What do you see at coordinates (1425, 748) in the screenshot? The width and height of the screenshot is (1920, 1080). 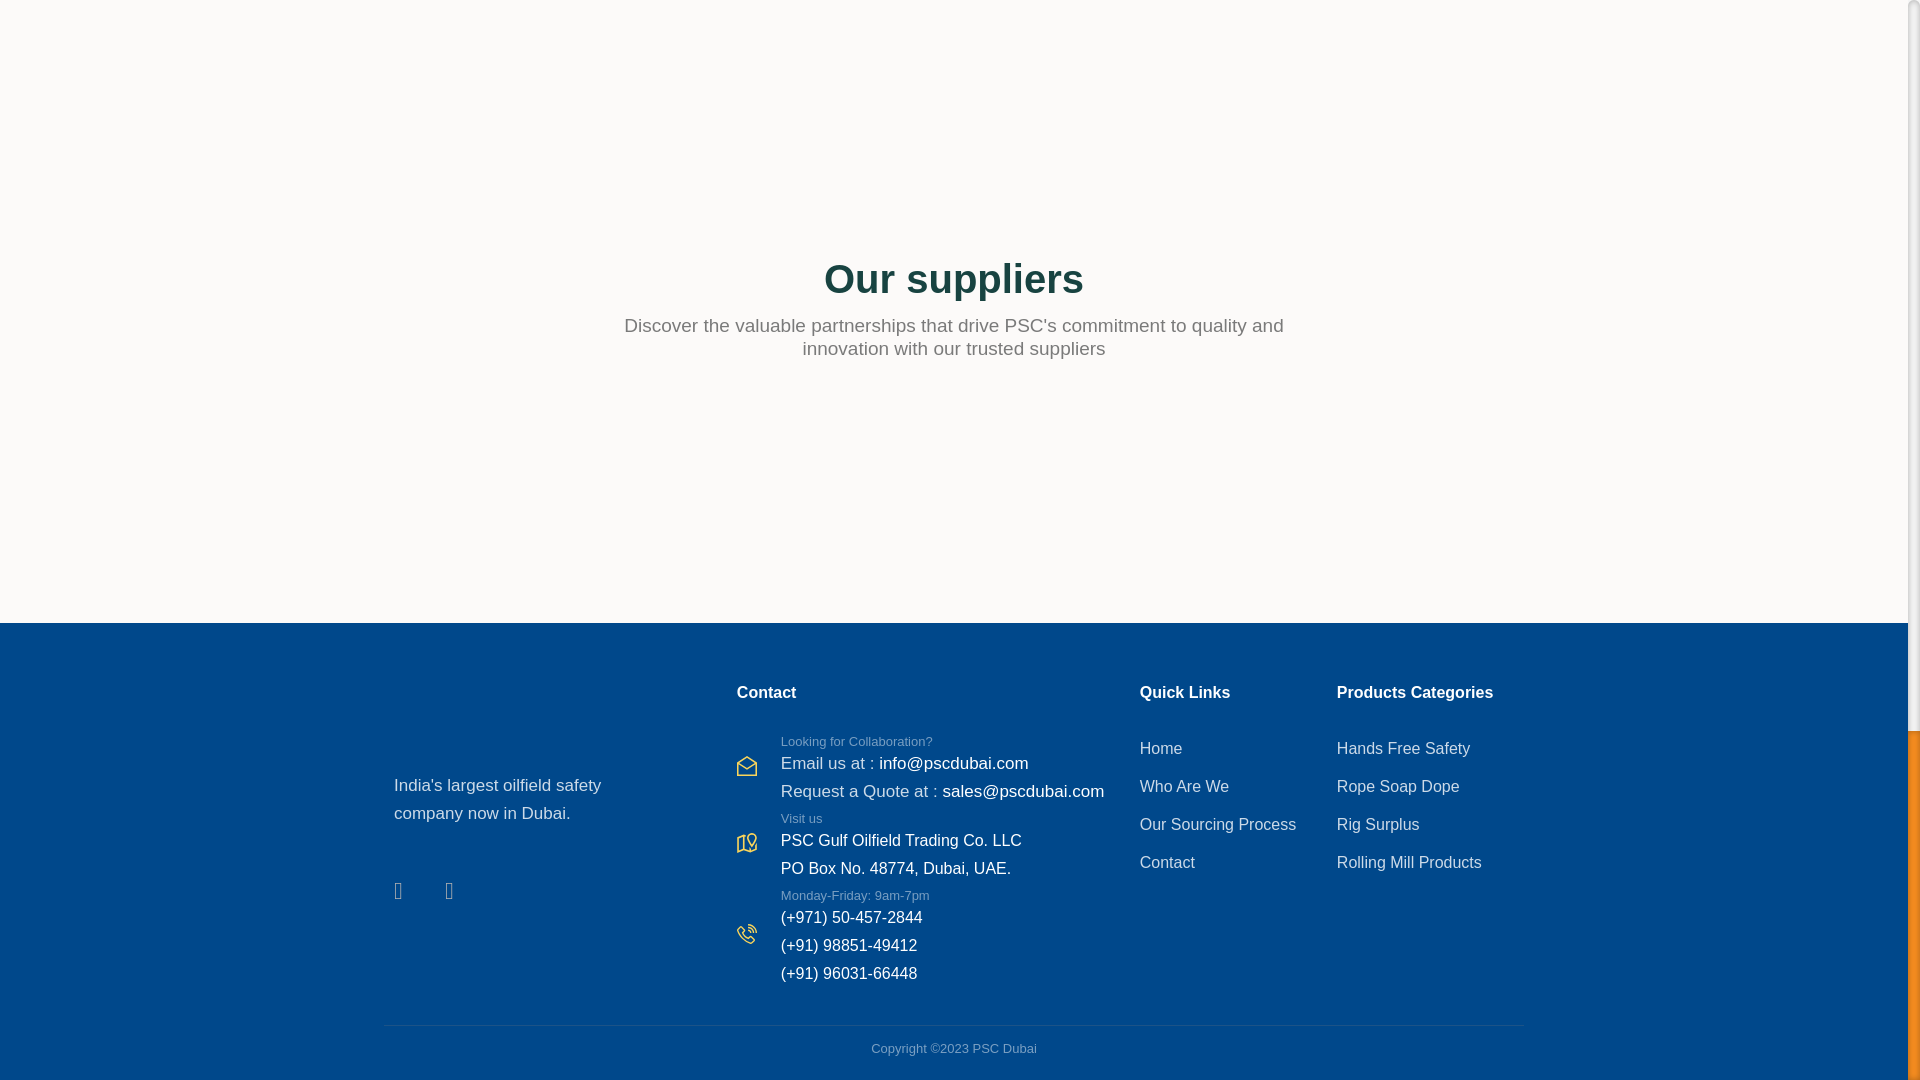 I see `Hands Free Safety` at bounding box center [1425, 748].